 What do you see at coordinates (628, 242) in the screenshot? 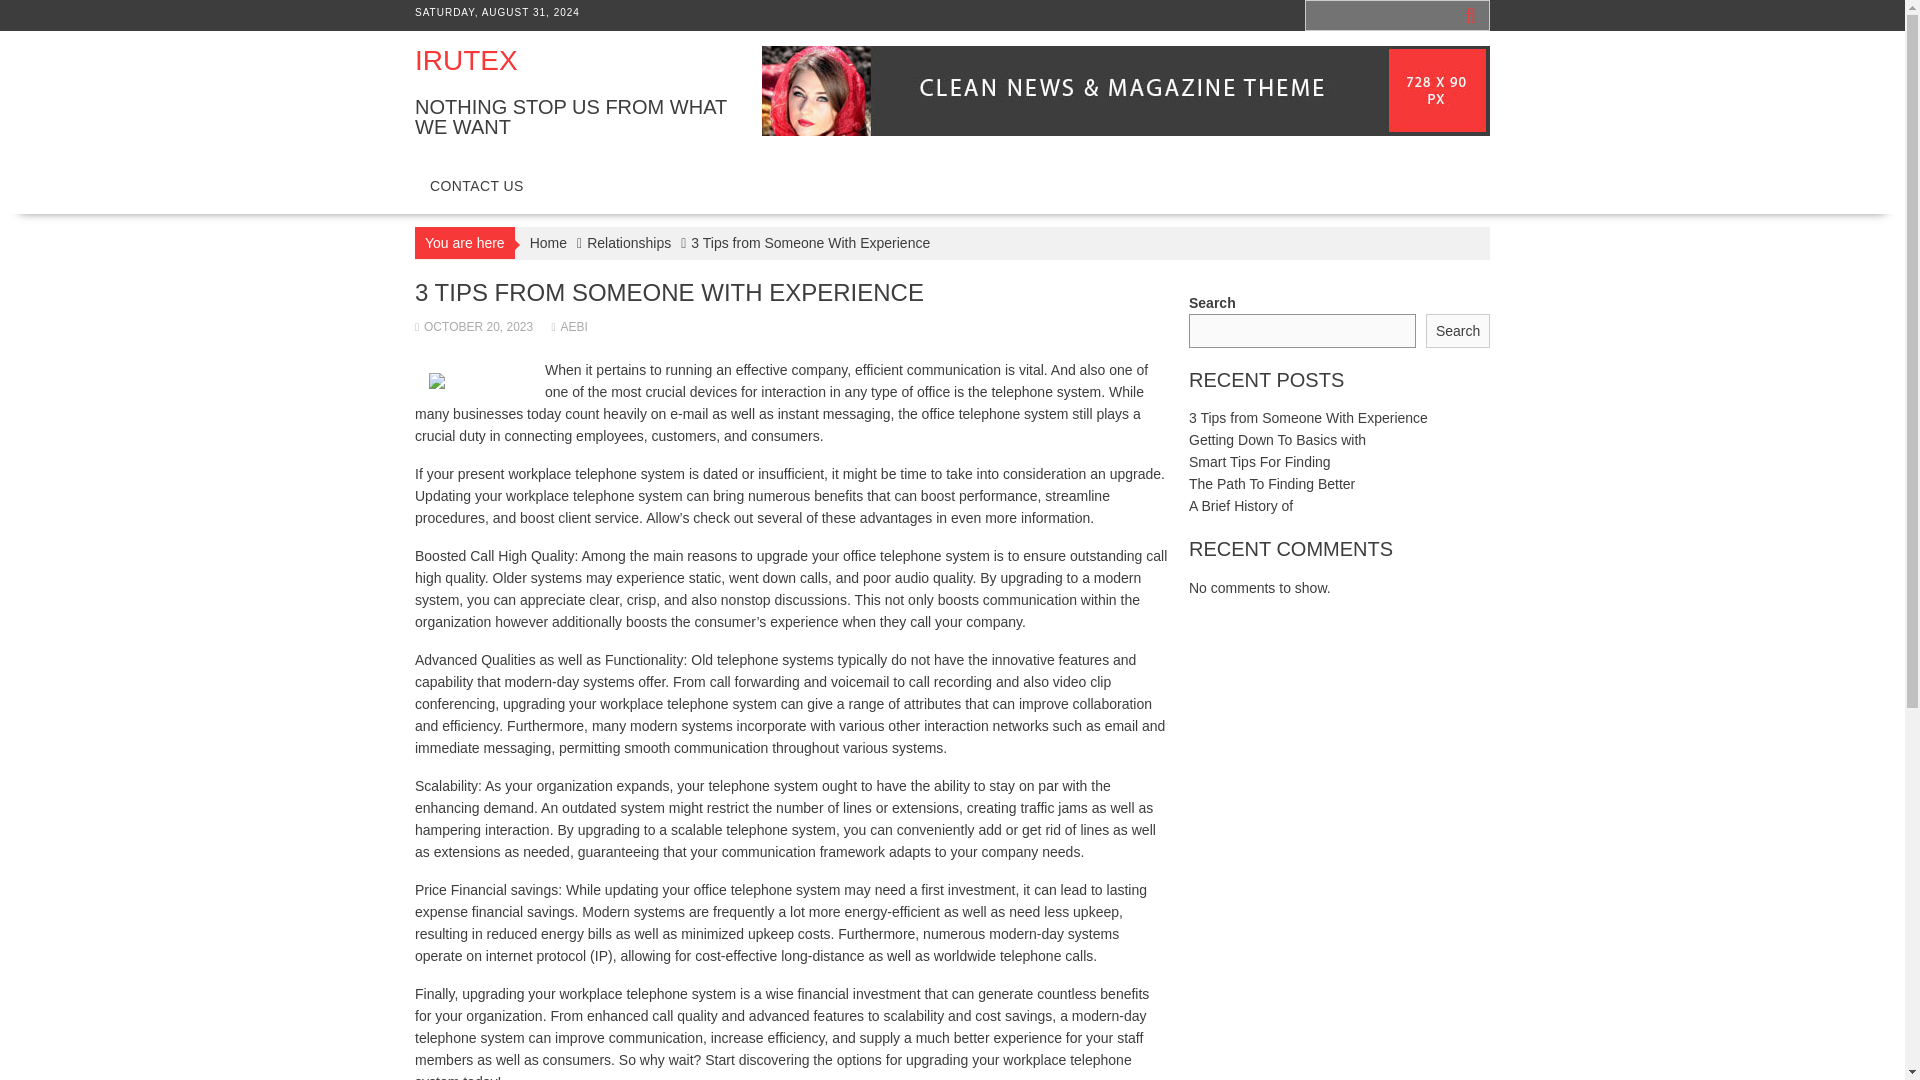
I see `Relationships` at bounding box center [628, 242].